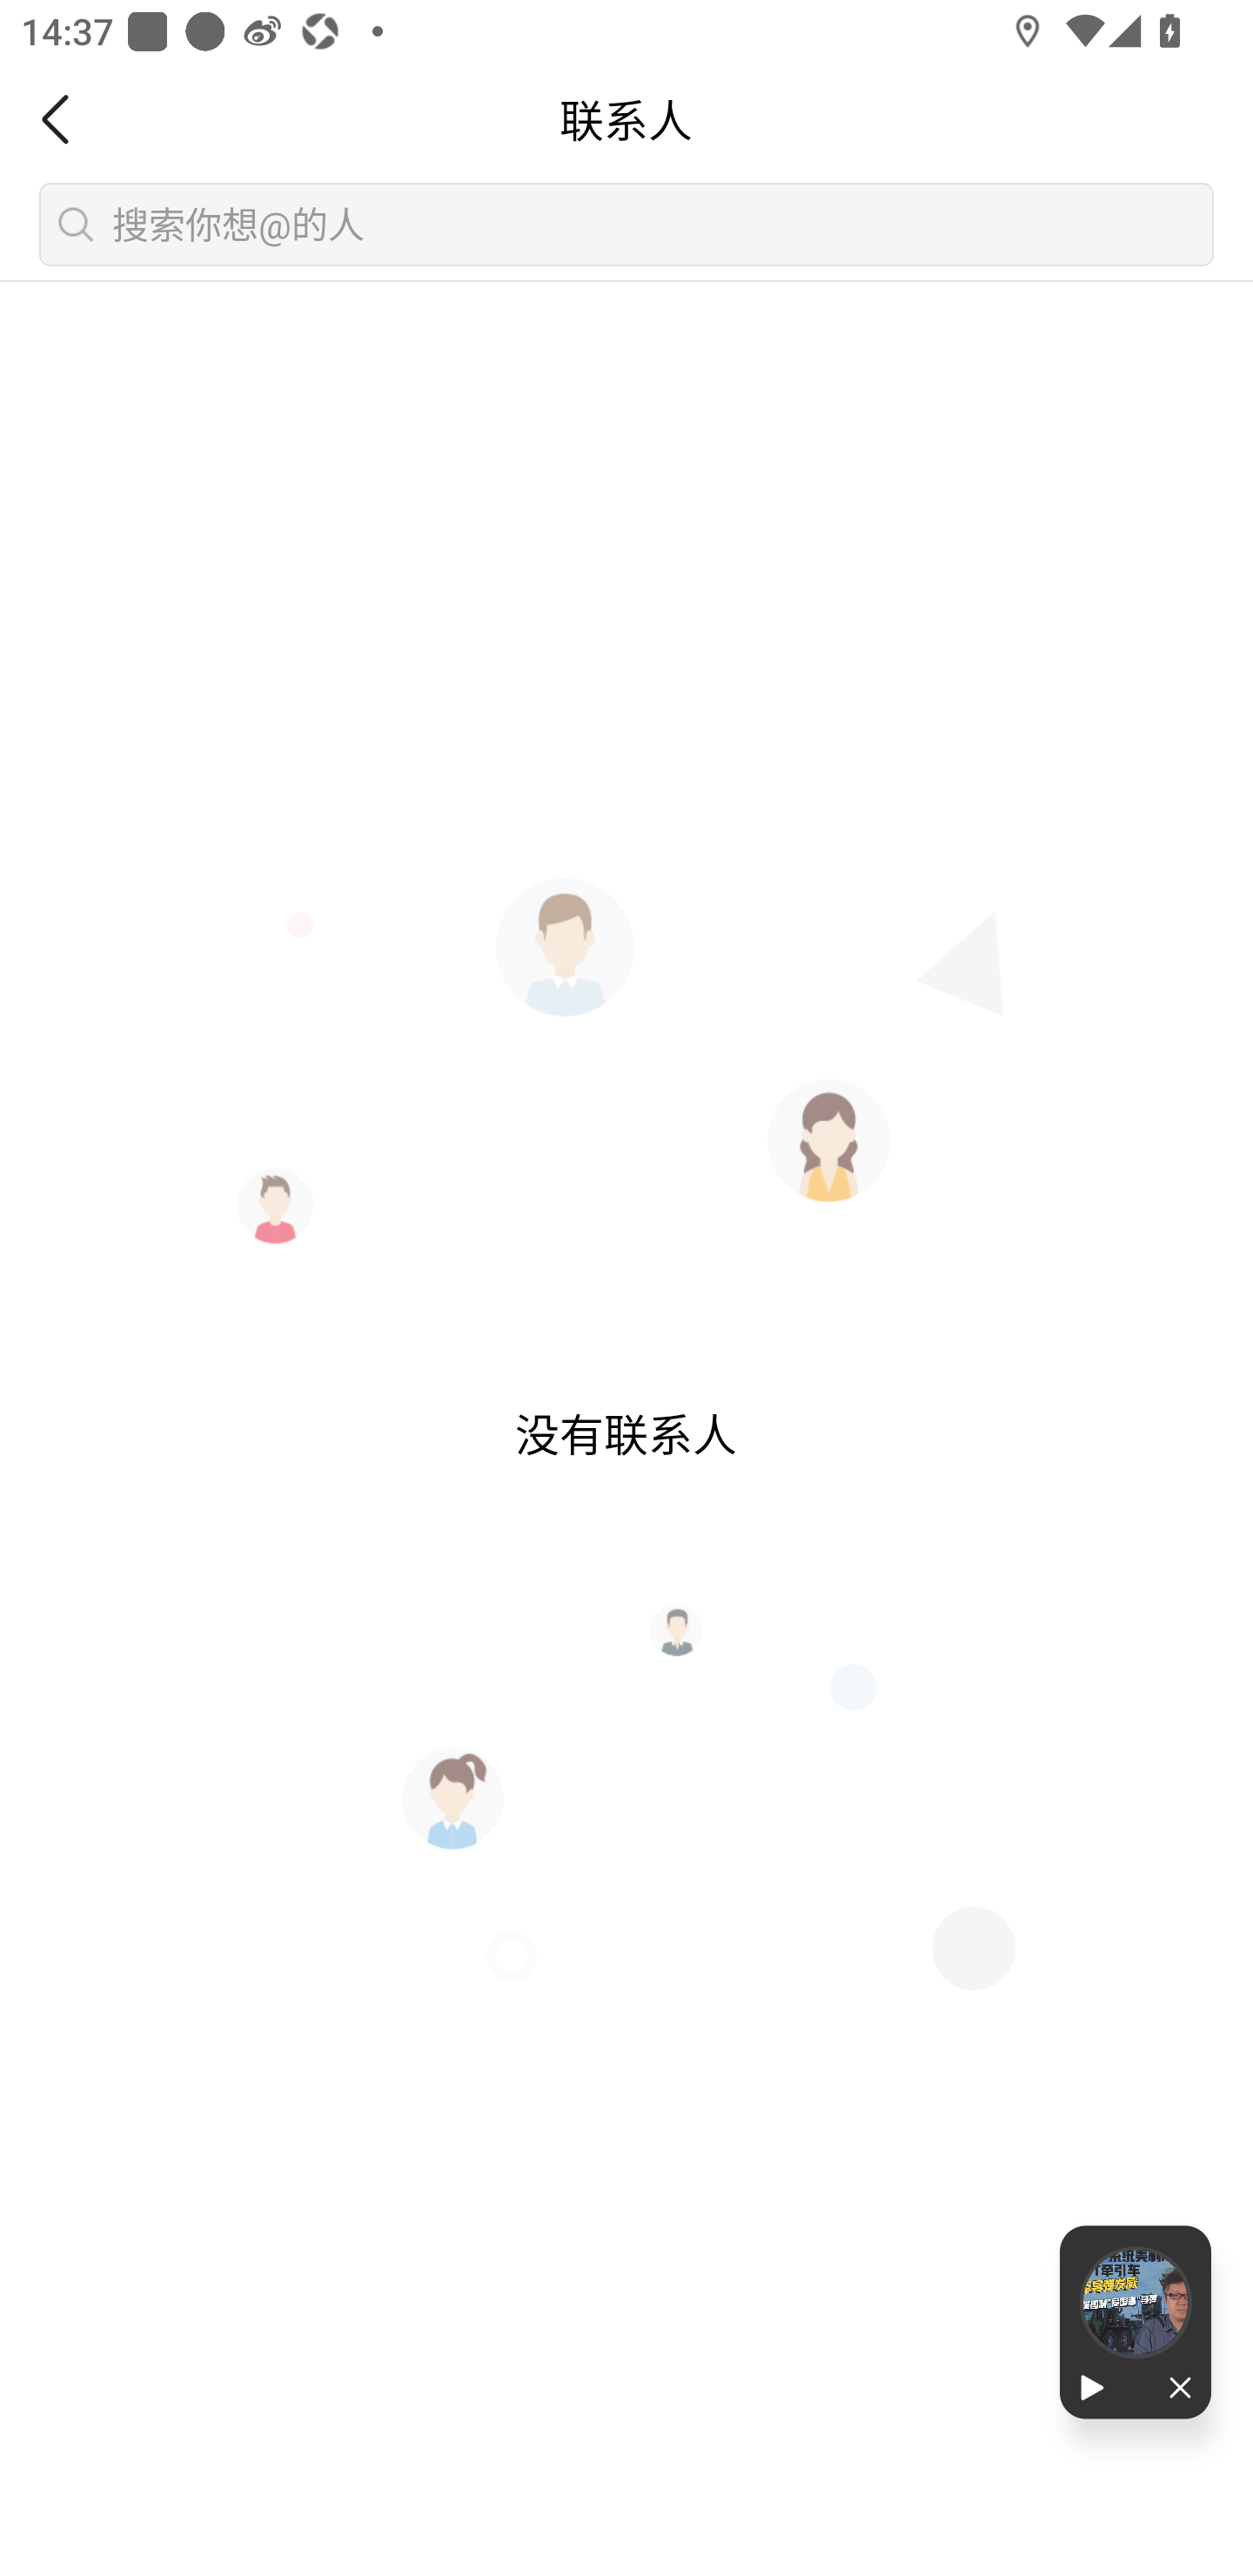  What do you see at coordinates (1173, 2389) in the screenshot?
I see `关闭` at bounding box center [1173, 2389].